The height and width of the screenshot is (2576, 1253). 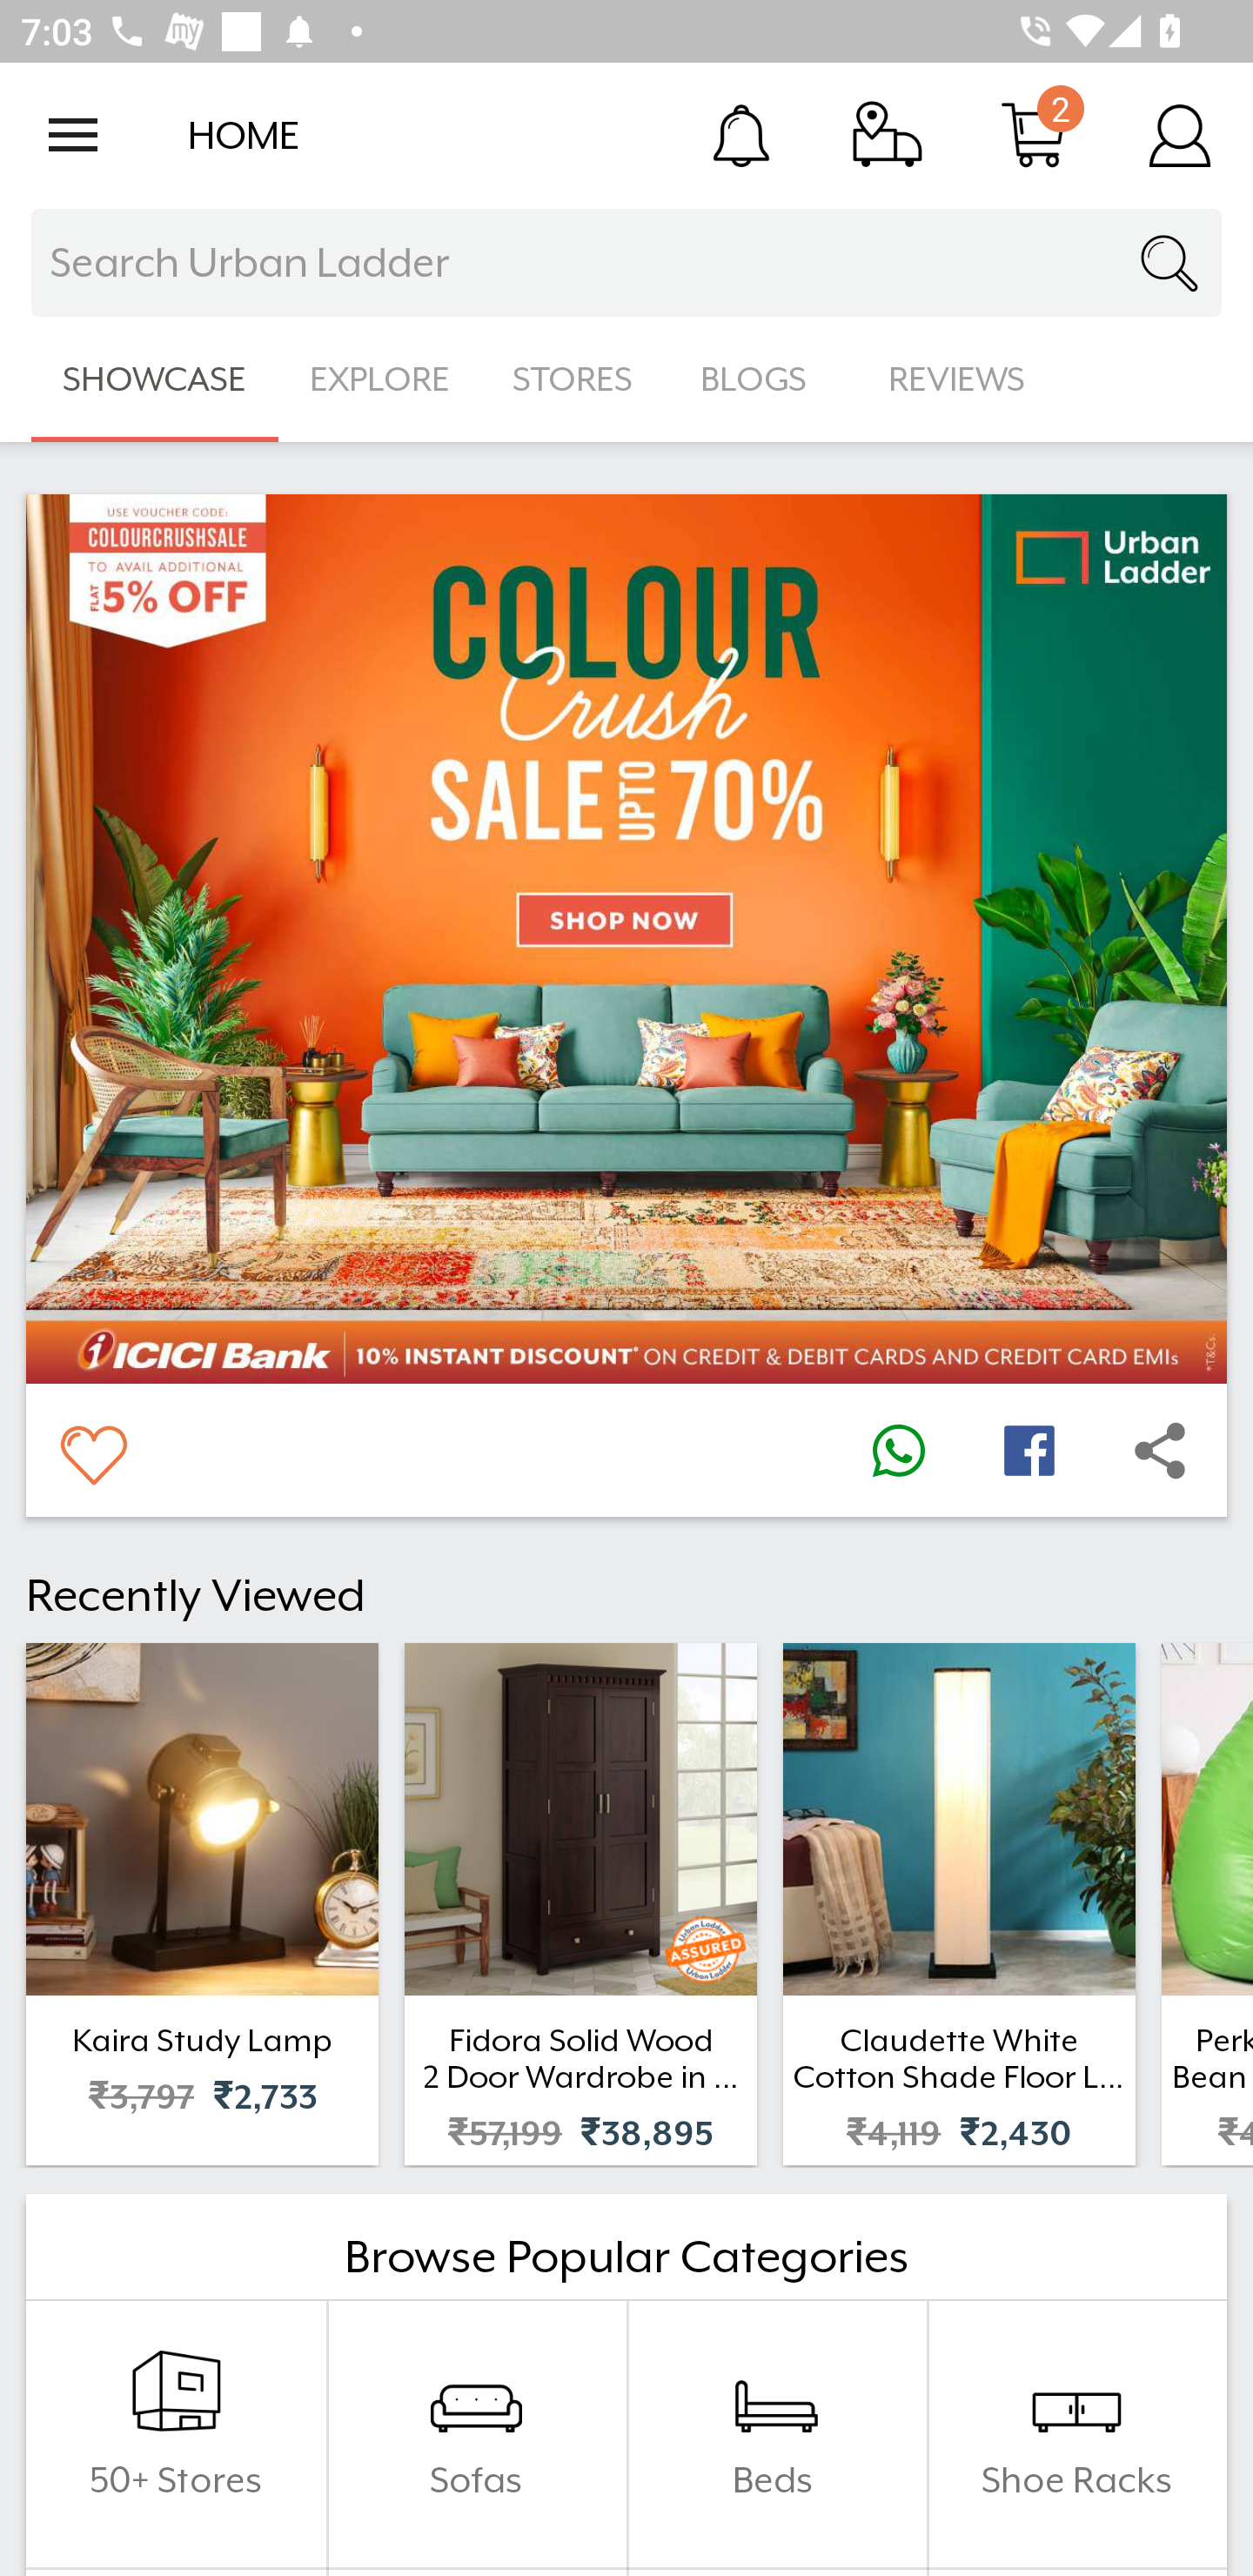 What do you see at coordinates (574, 379) in the screenshot?
I see `STORES` at bounding box center [574, 379].